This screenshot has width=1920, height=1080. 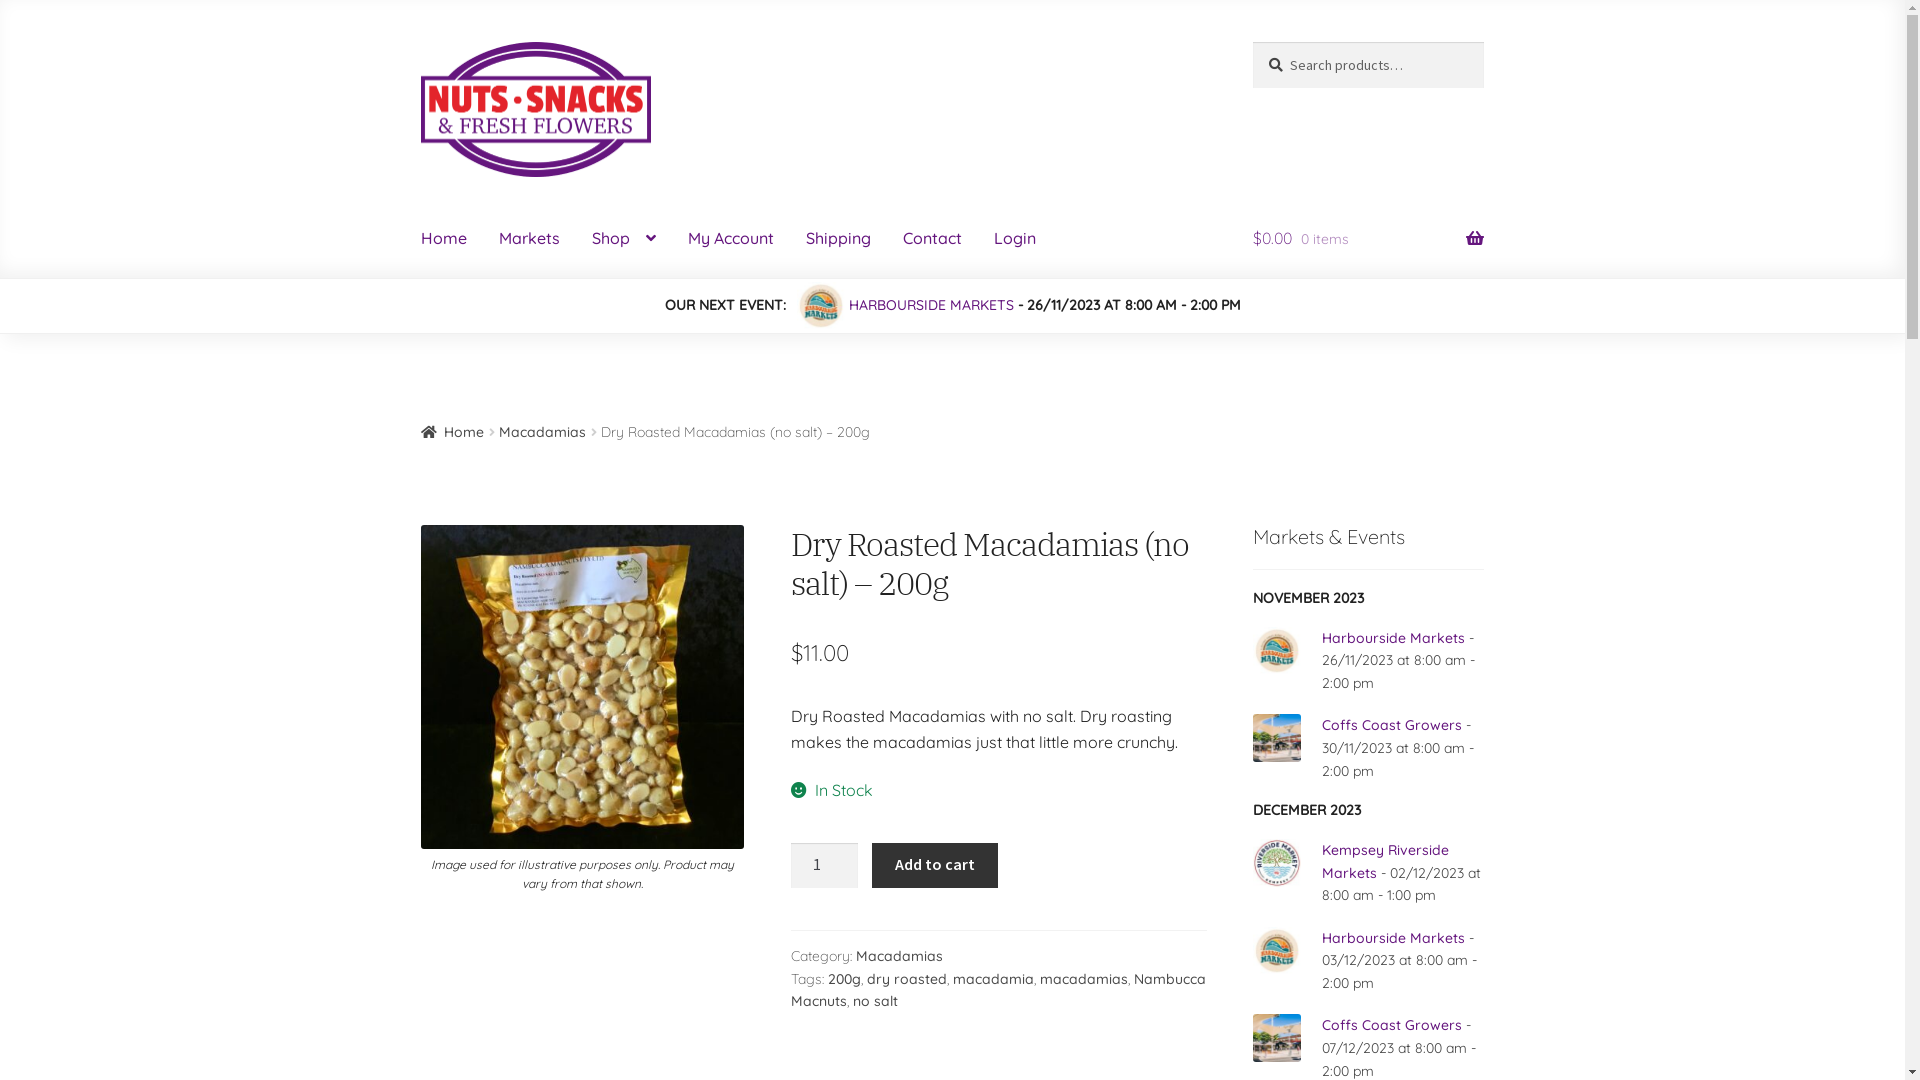 I want to click on Nambucca Macnuts, so click(x=998, y=990).